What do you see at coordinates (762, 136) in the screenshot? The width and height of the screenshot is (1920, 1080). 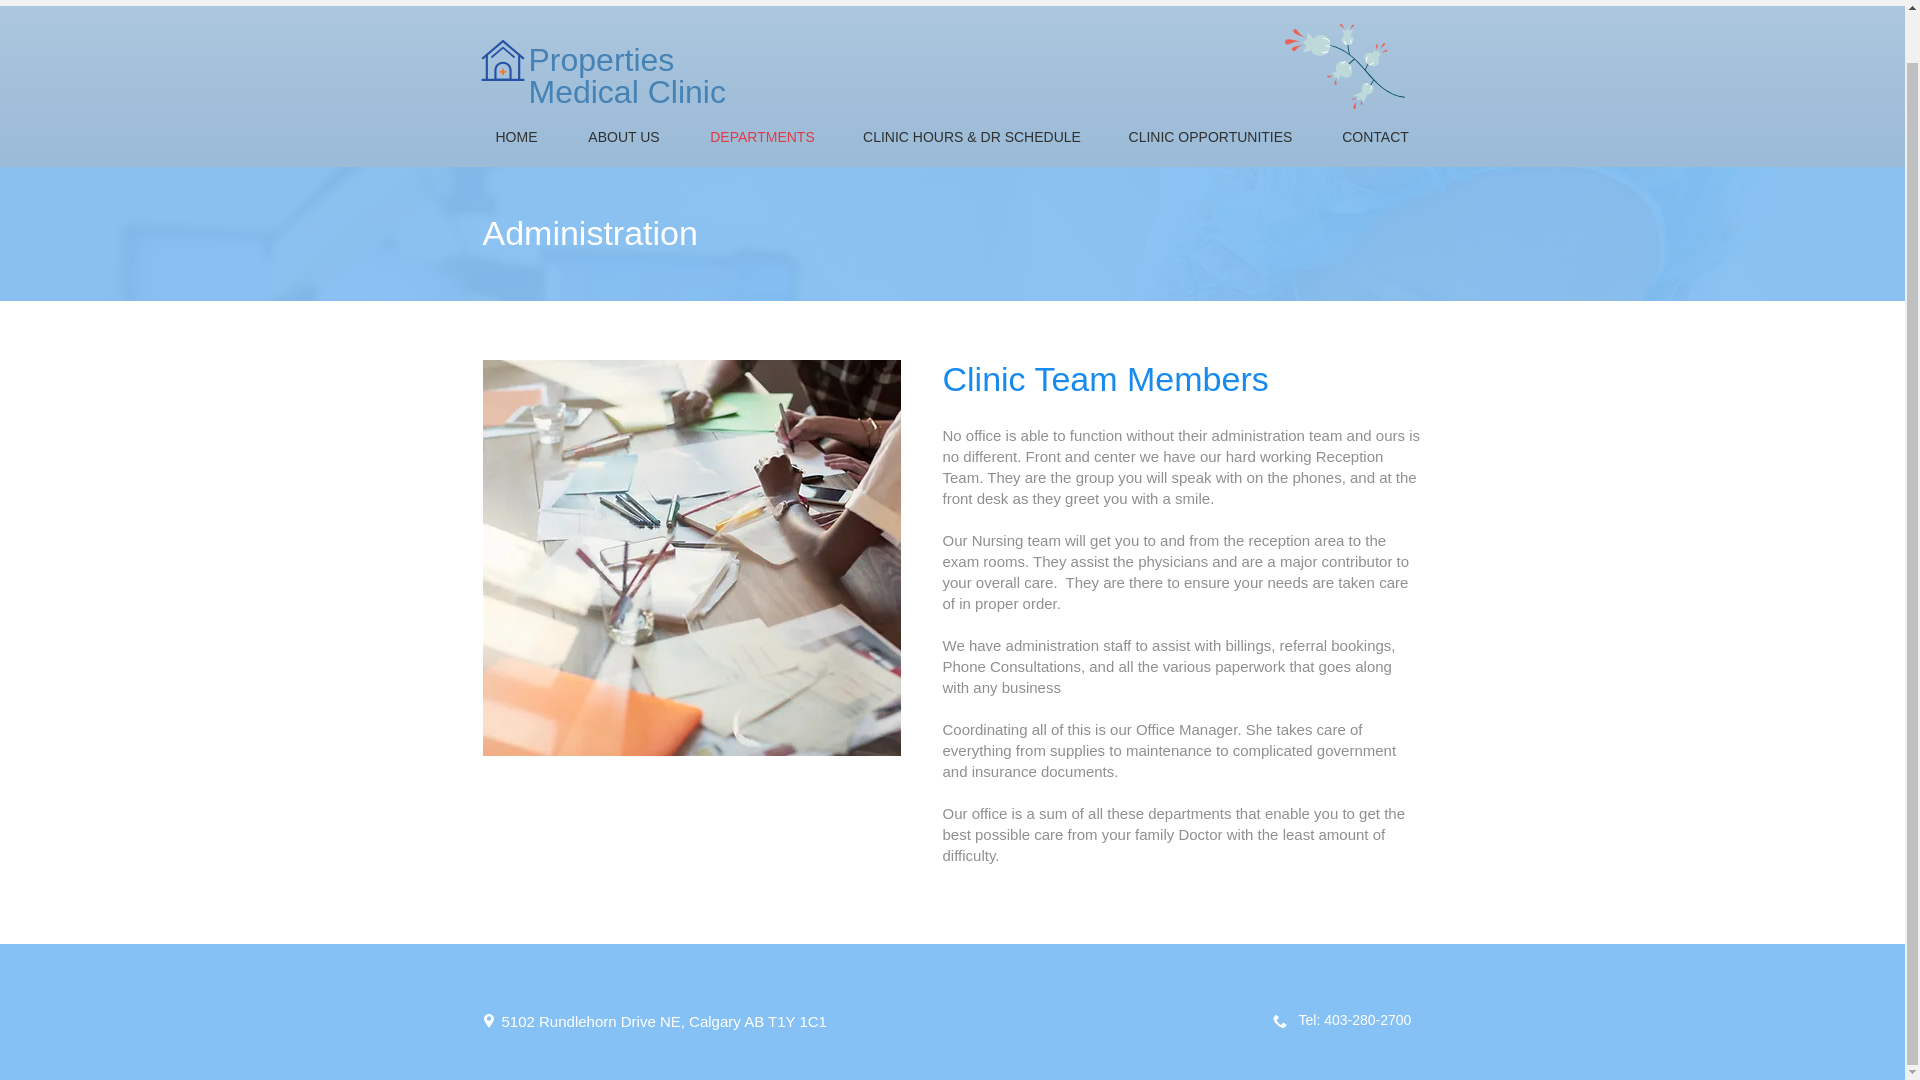 I see `DEPARTMENTS` at bounding box center [762, 136].